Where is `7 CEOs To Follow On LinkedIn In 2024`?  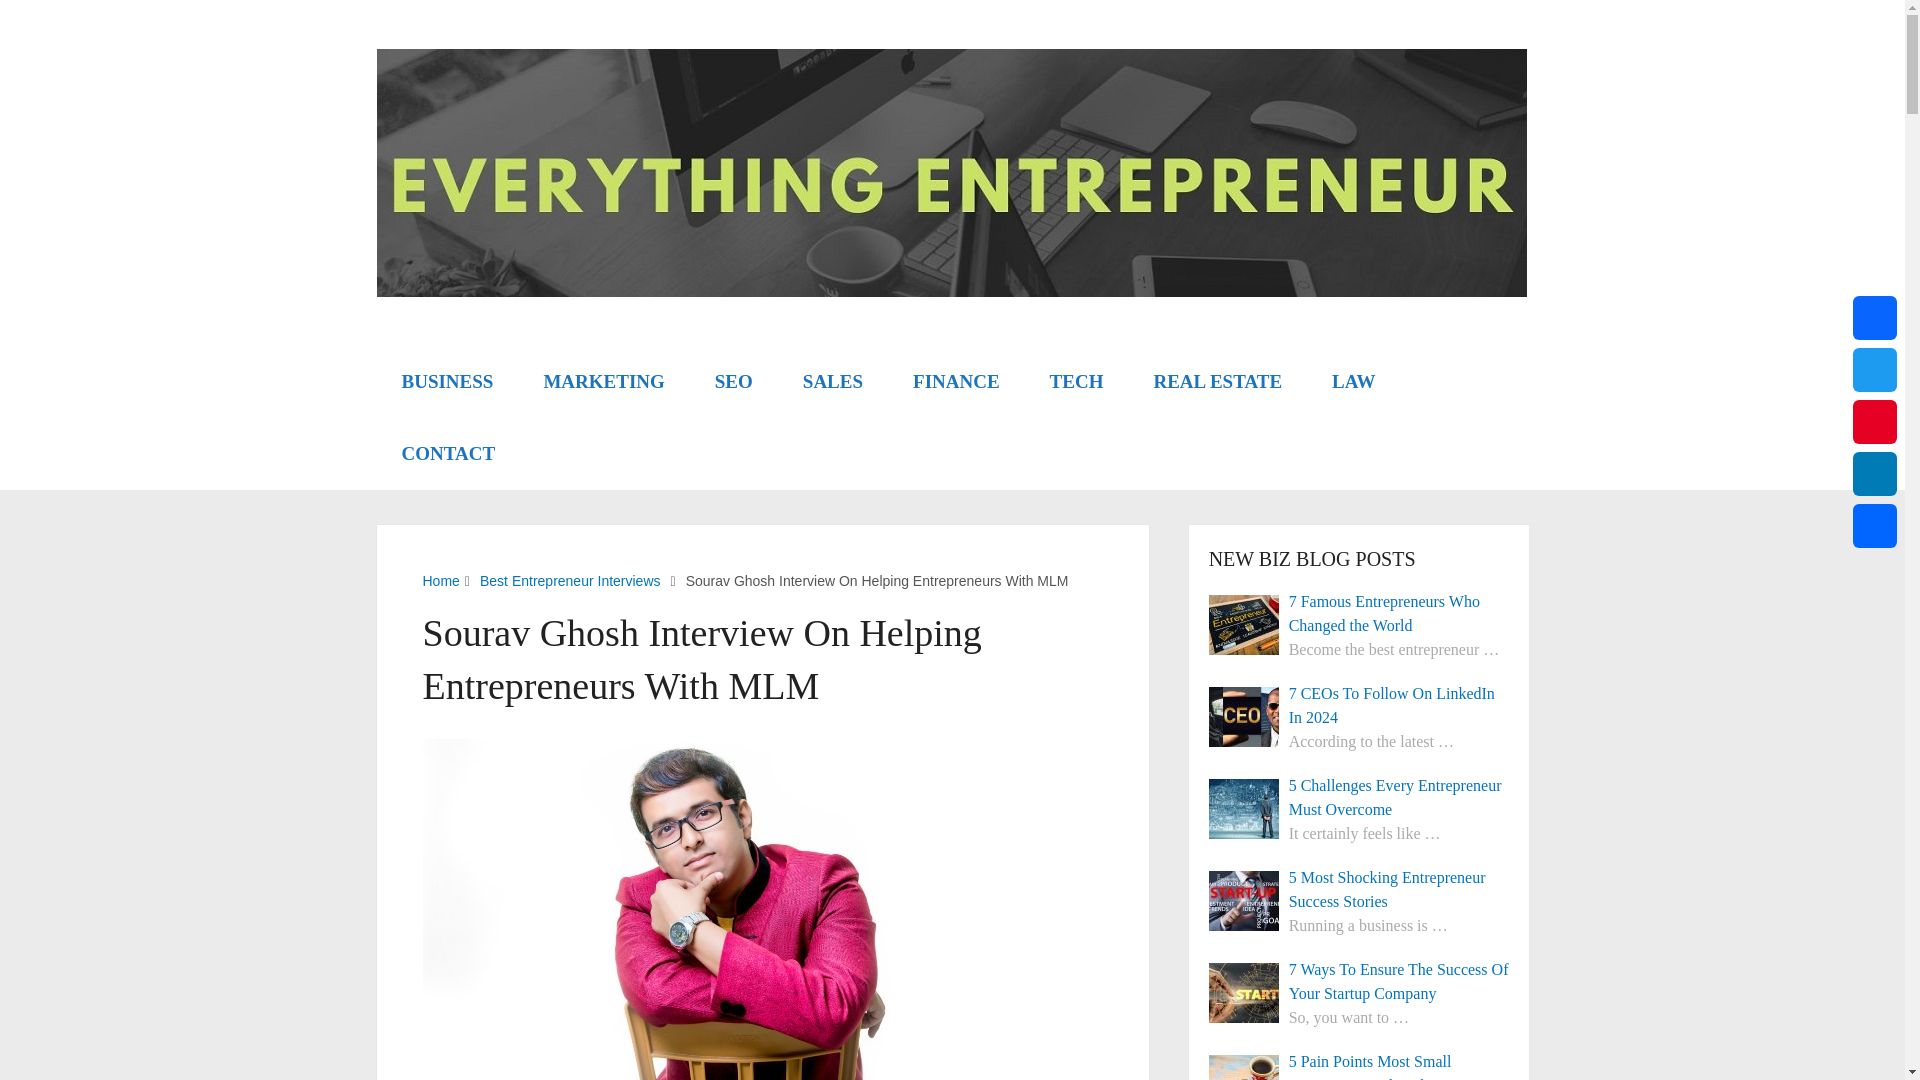 7 CEOs To Follow On LinkedIn In 2024 is located at coordinates (1244, 716).